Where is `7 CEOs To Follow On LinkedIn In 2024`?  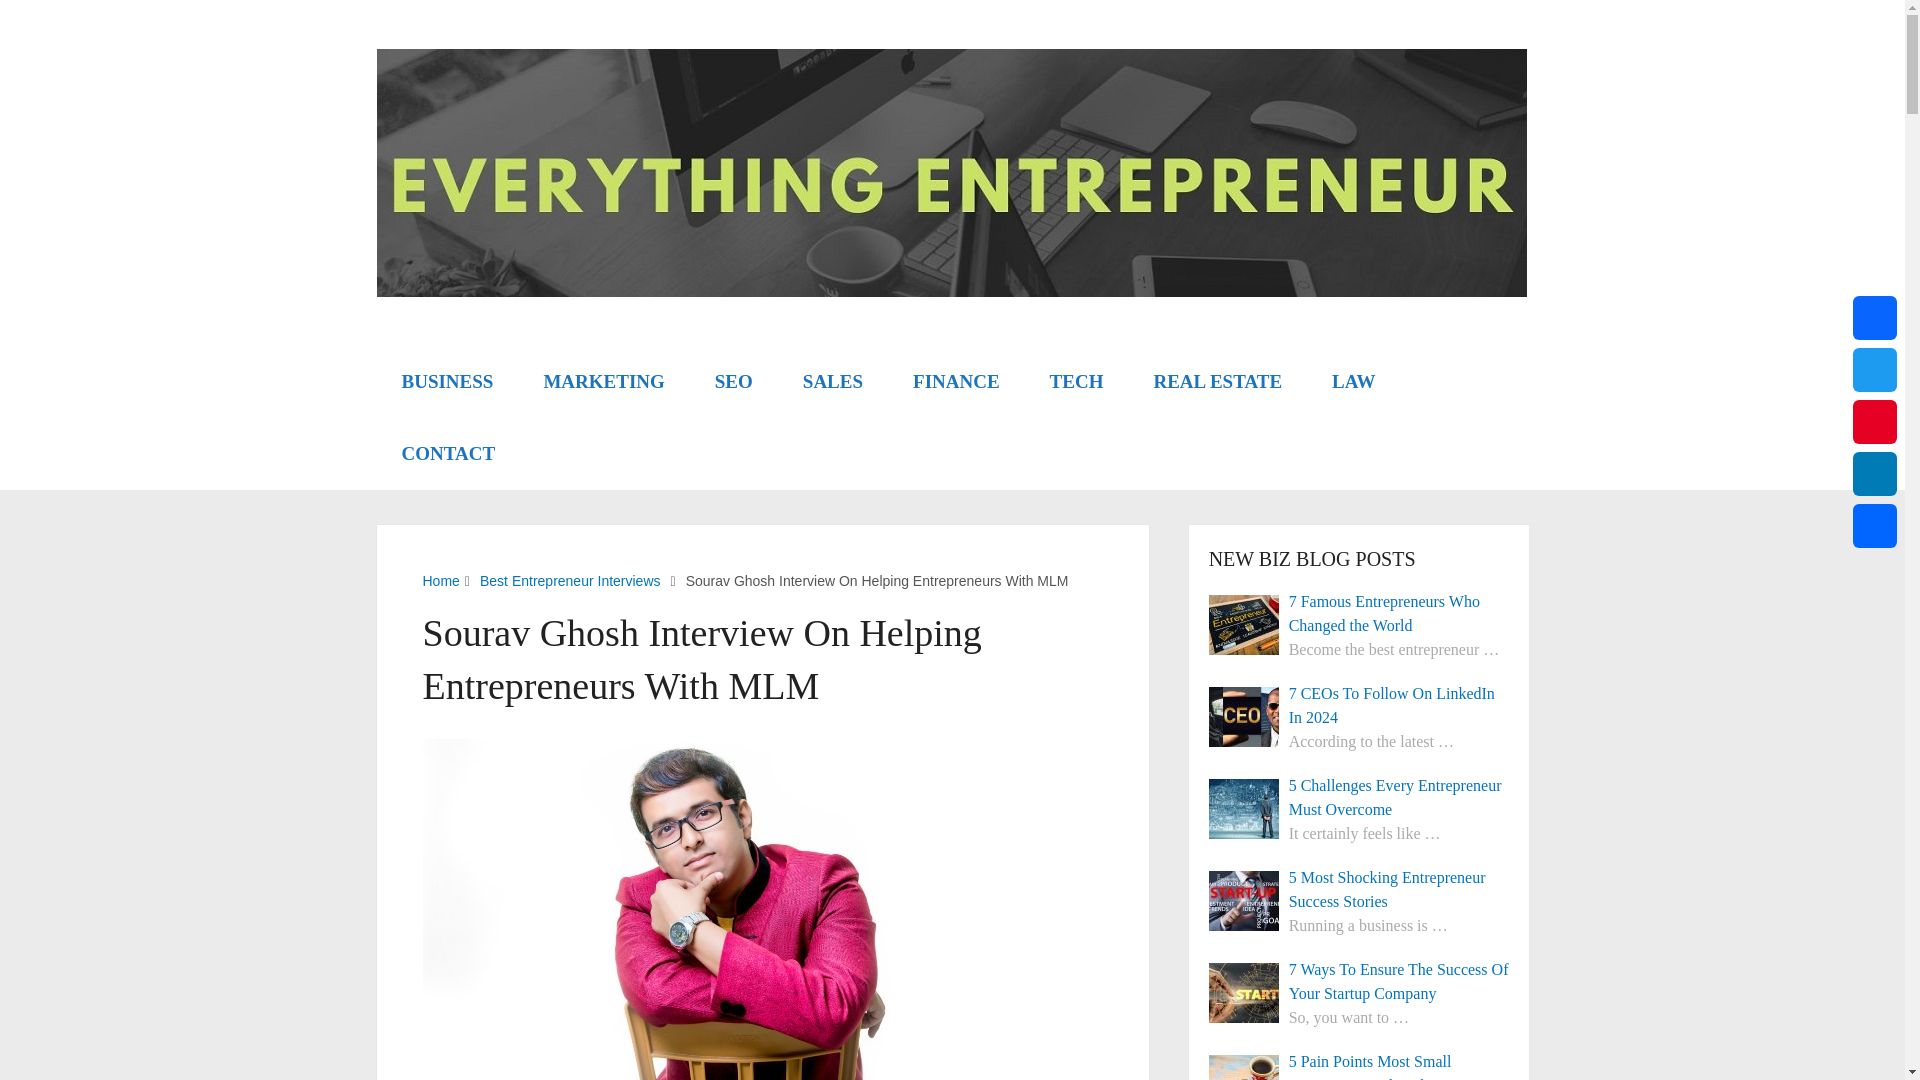 7 CEOs To Follow On LinkedIn In 2024 is located at coordinates (1244, 716).